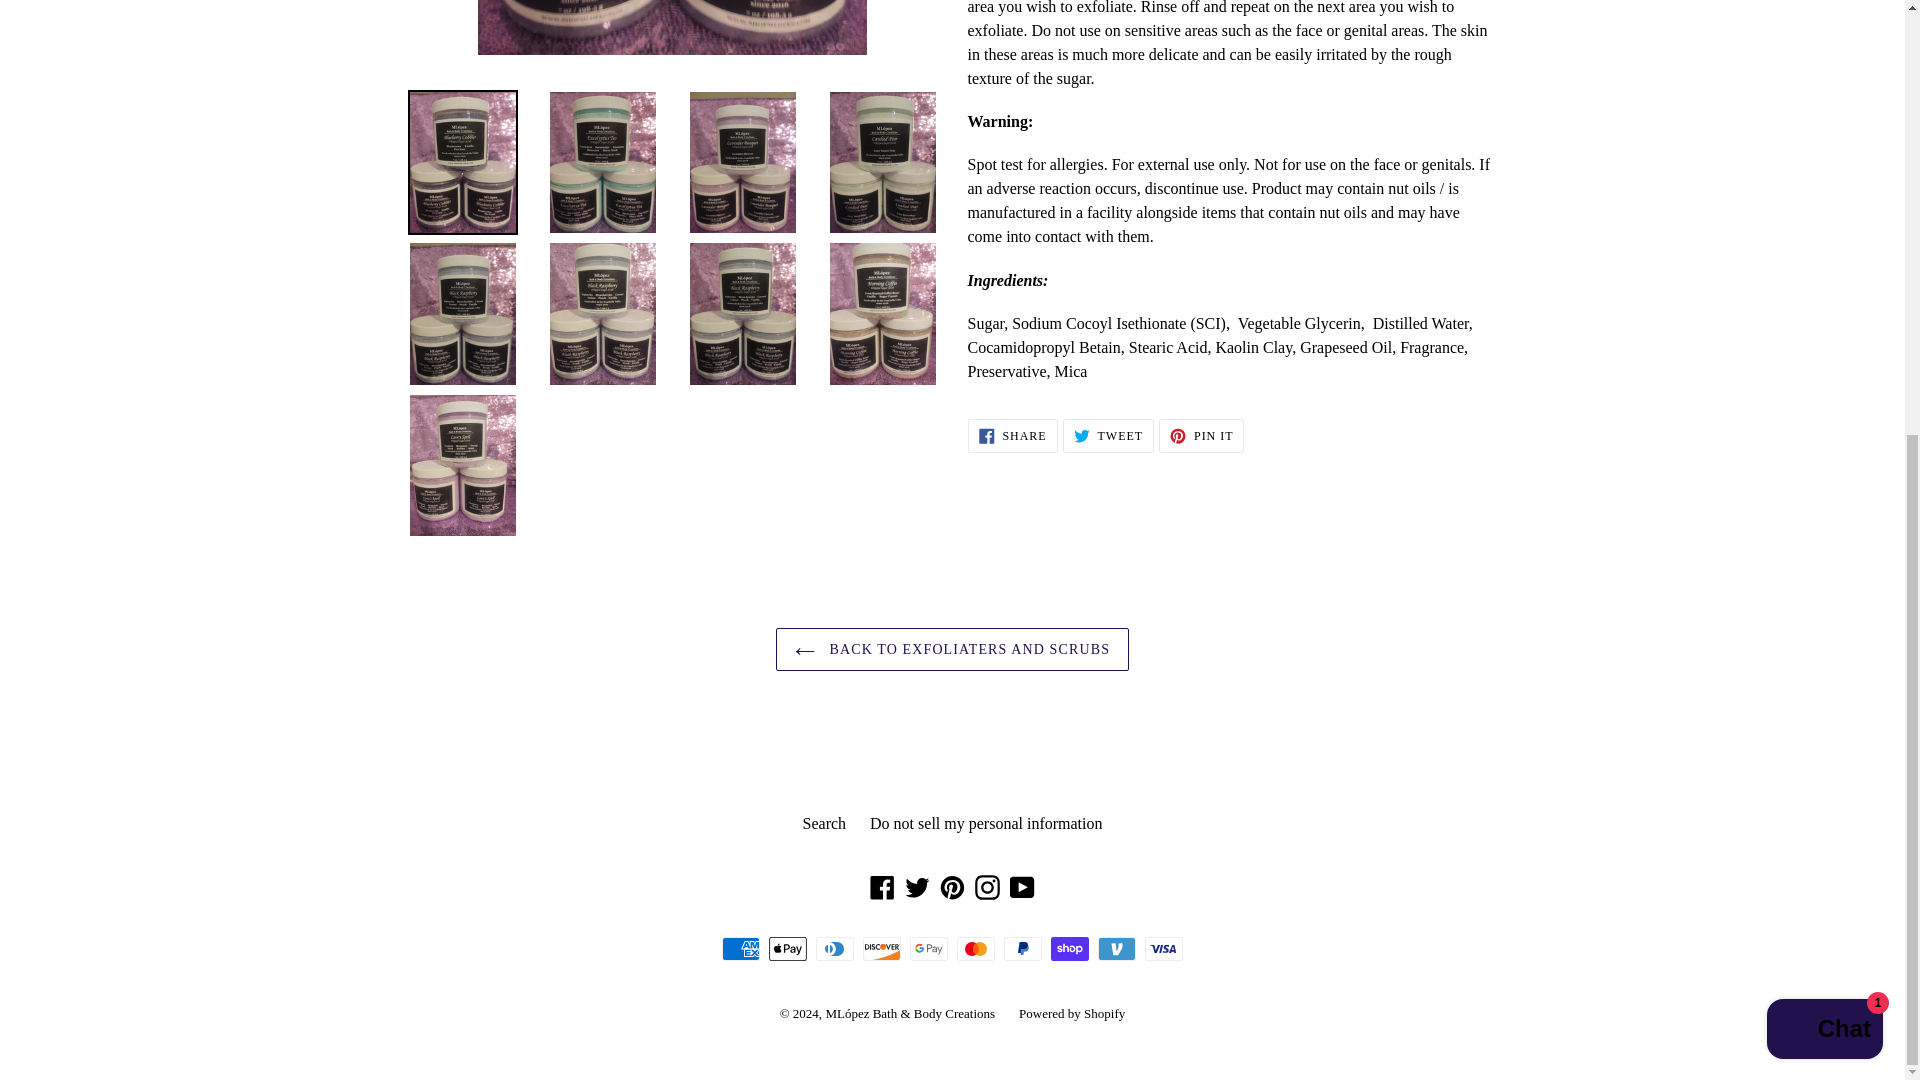 The height and width of the screenshot is (1080, 1920). What do you see at coordinates (986, 886) in the screenshot?
I see `Search` at bounding box center [986, 886].